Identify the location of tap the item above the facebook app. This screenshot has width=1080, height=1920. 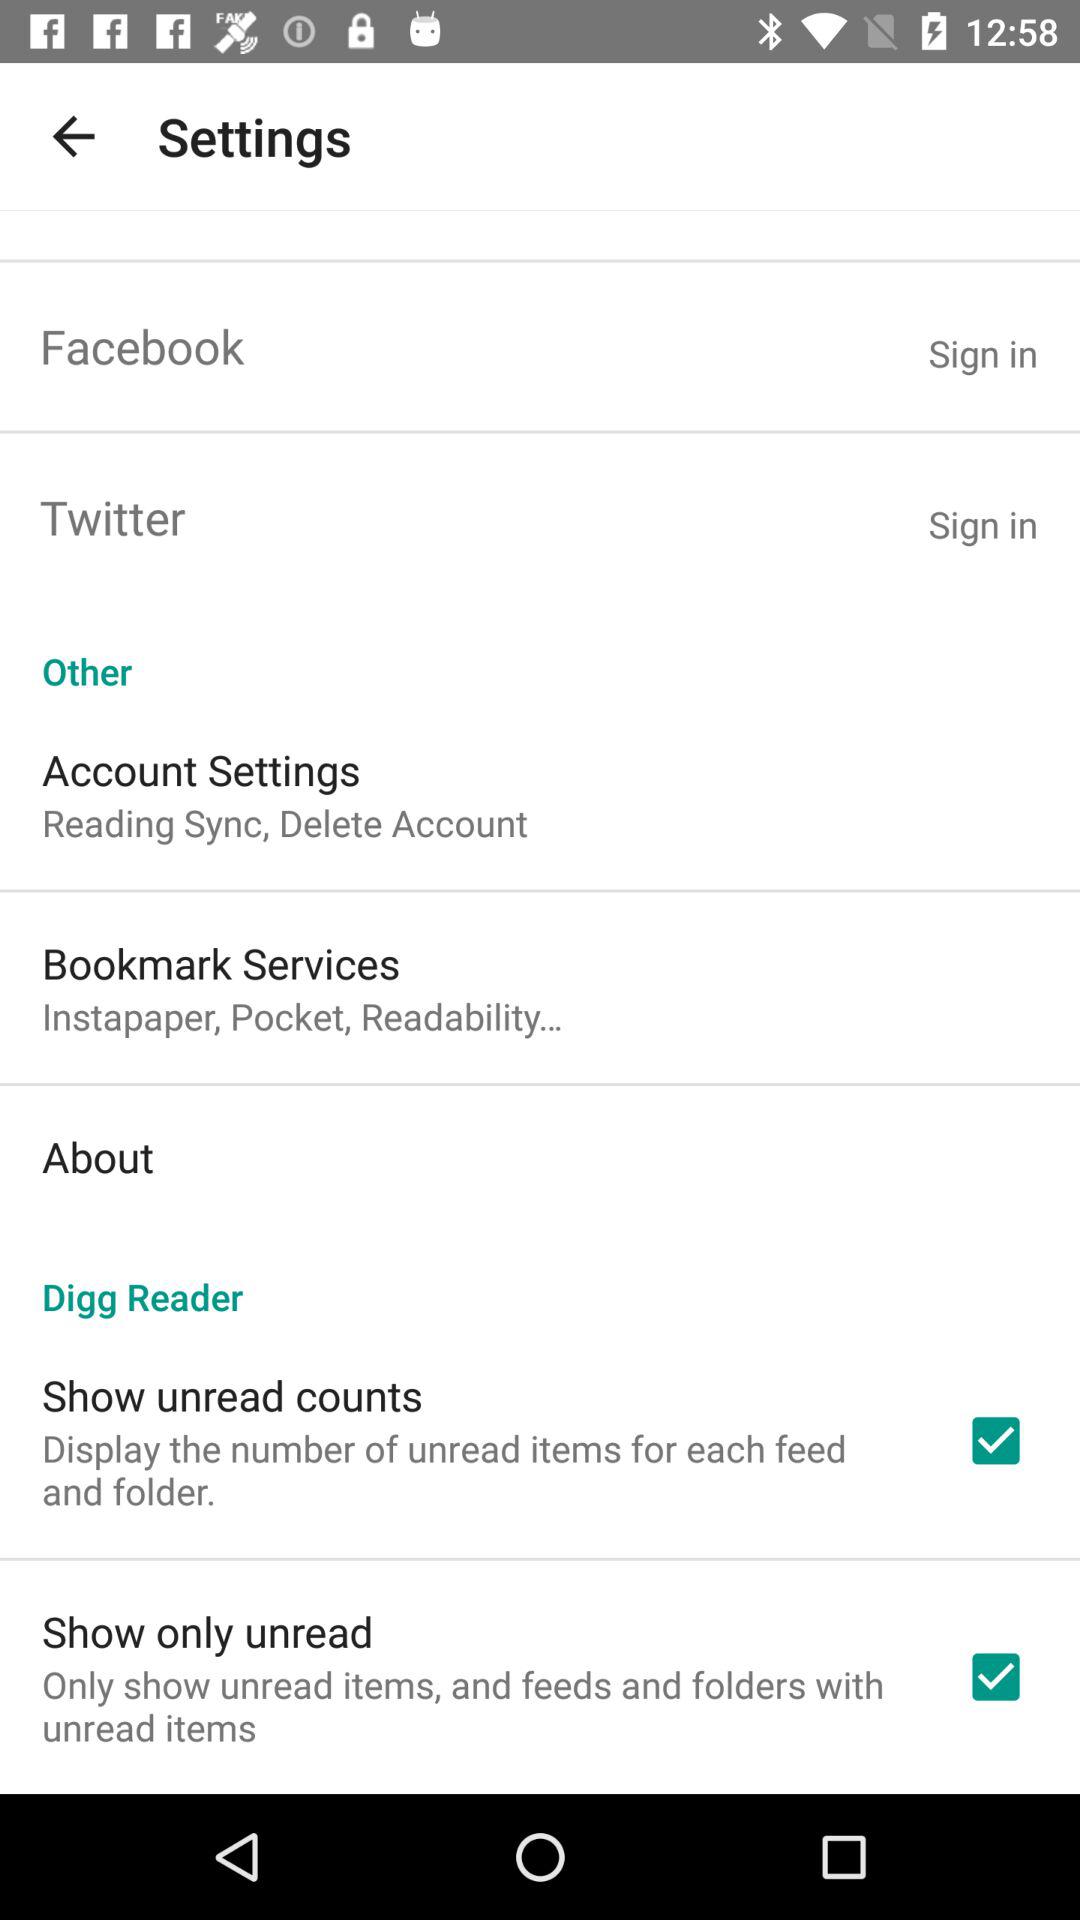
(73, 136).